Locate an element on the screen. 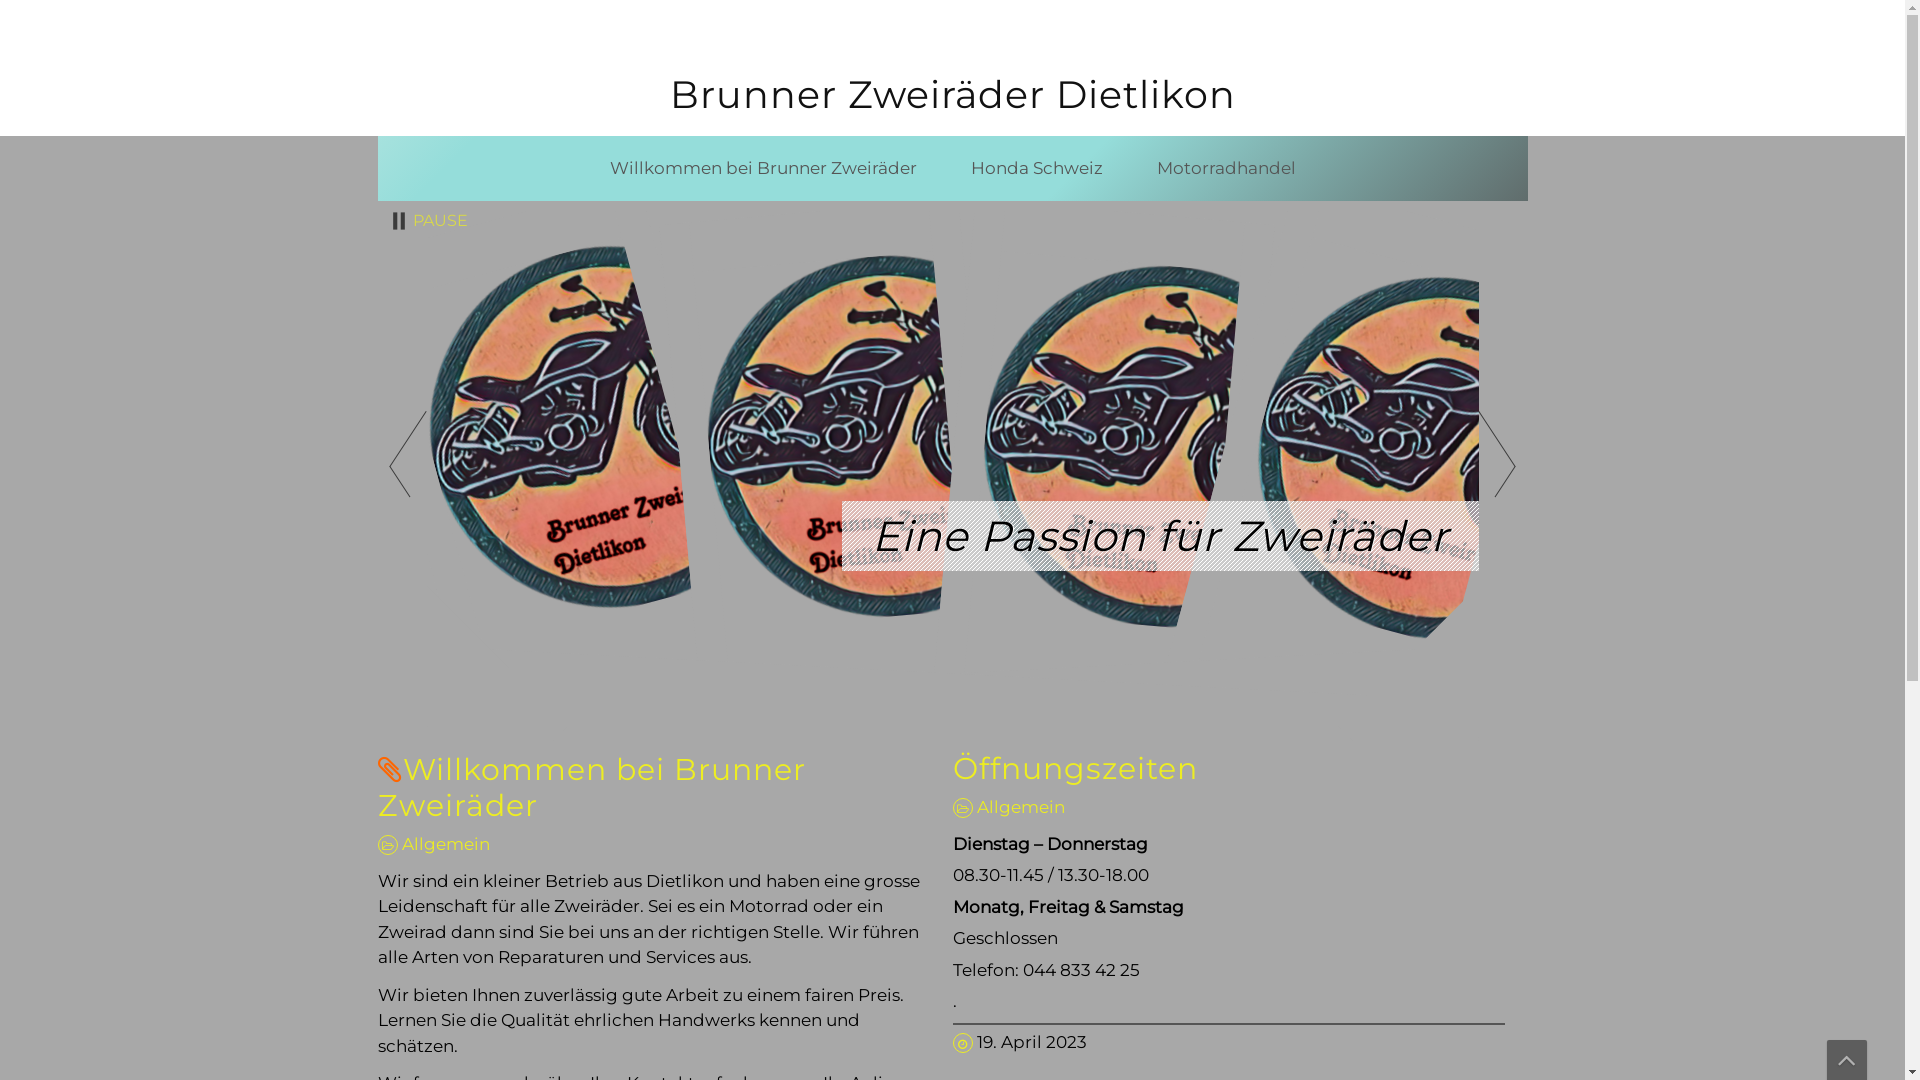  Allgemein is located at coordinates (446, 844).